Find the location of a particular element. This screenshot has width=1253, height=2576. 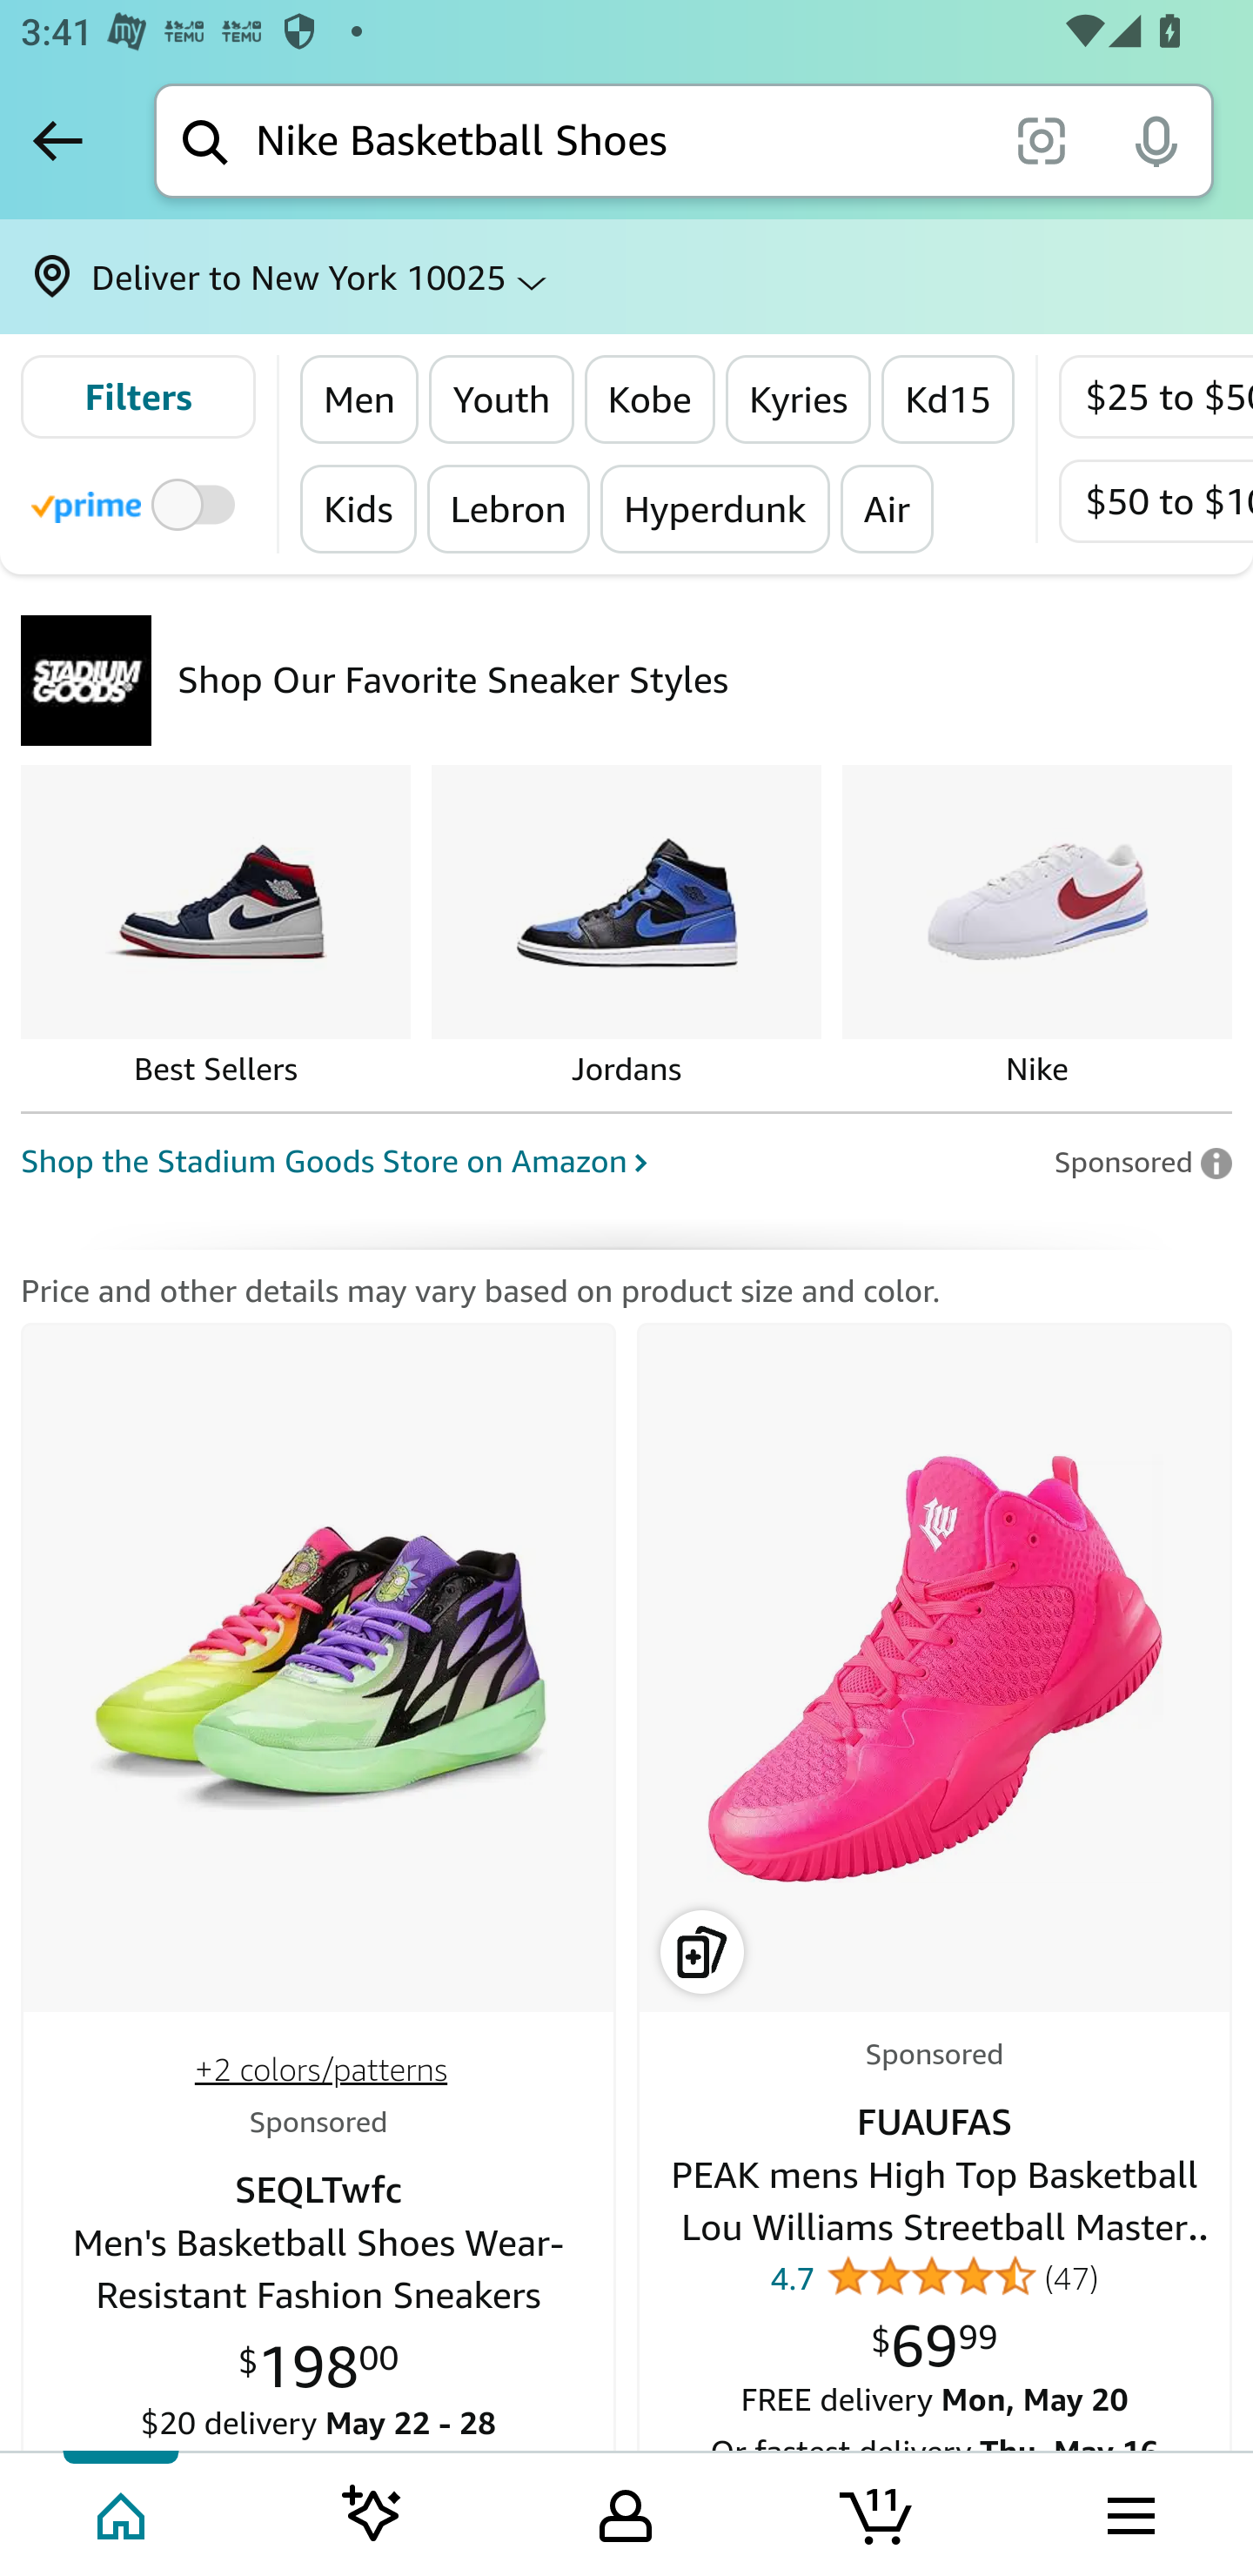

Go to store page for "Best Sellers". is located at coordinates (216, 929).